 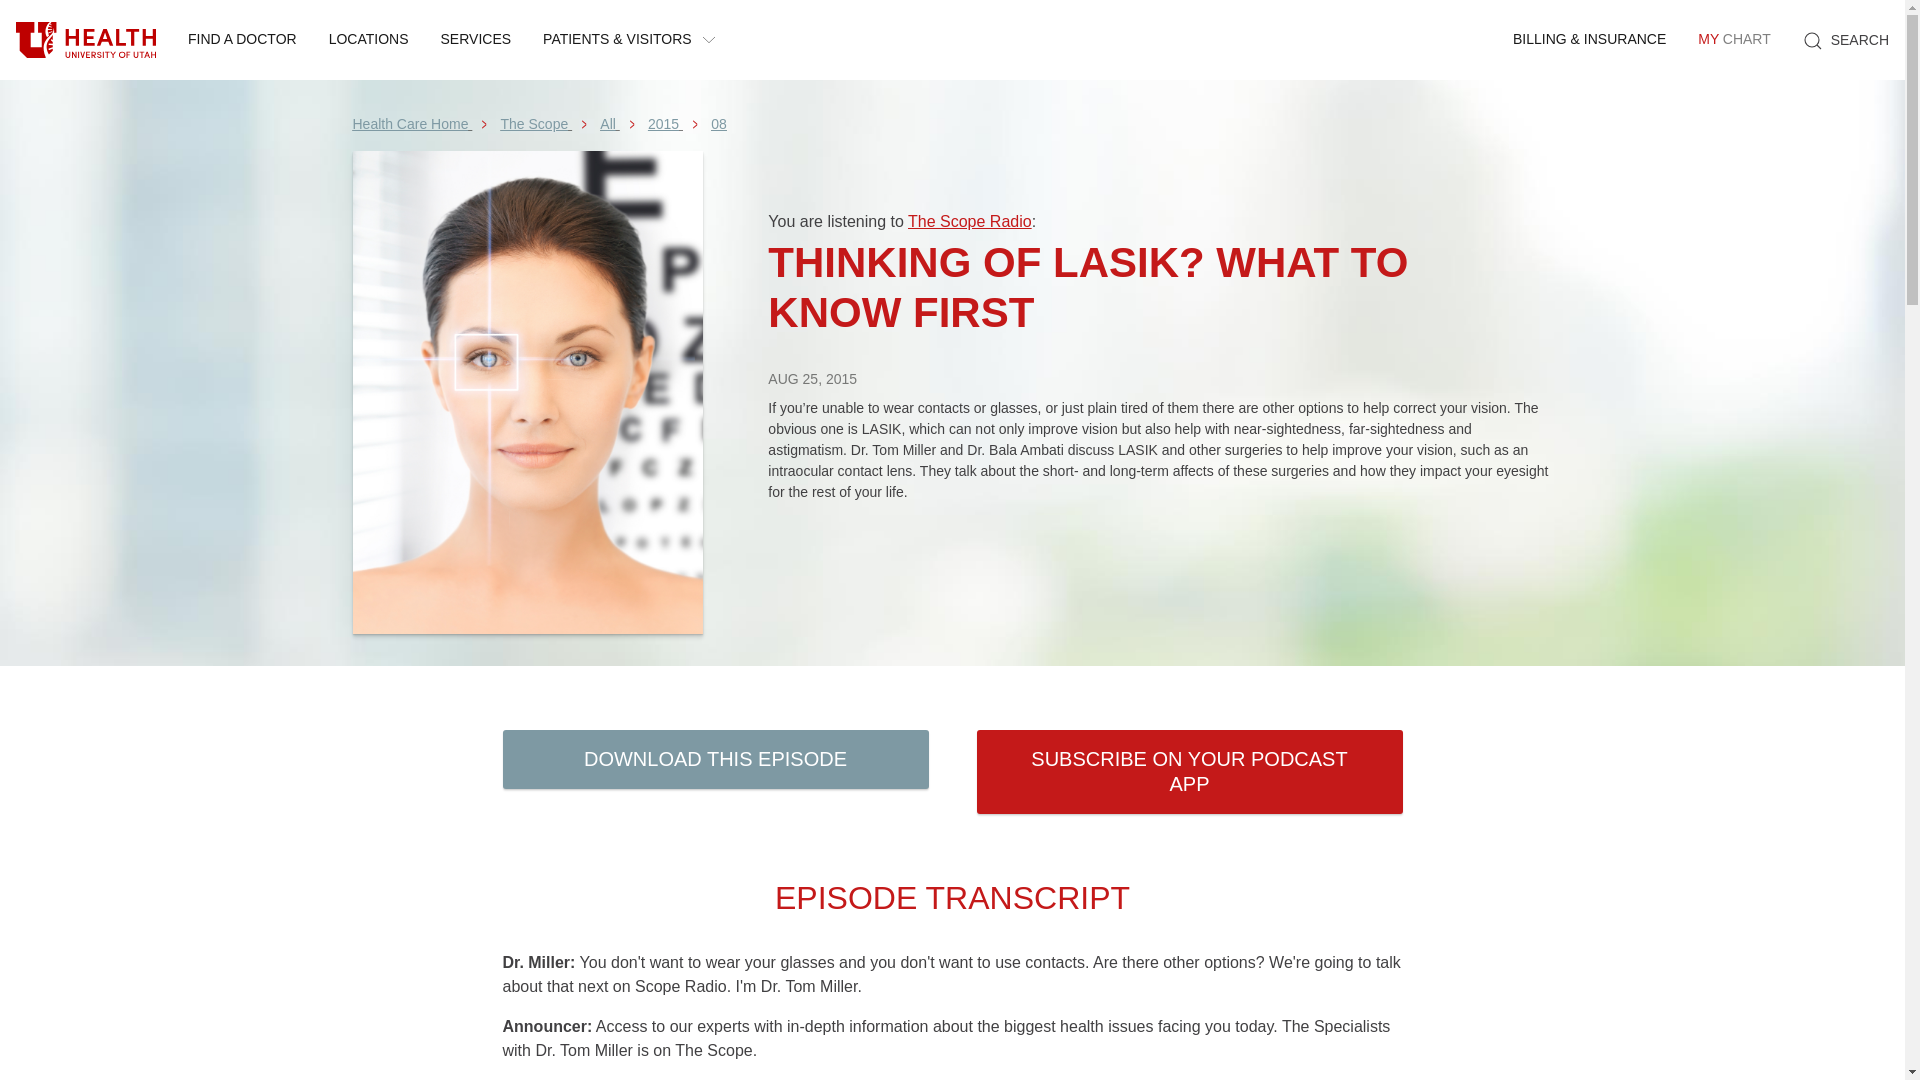 I want to click on Health Care Home, so click(x=86, y=40).